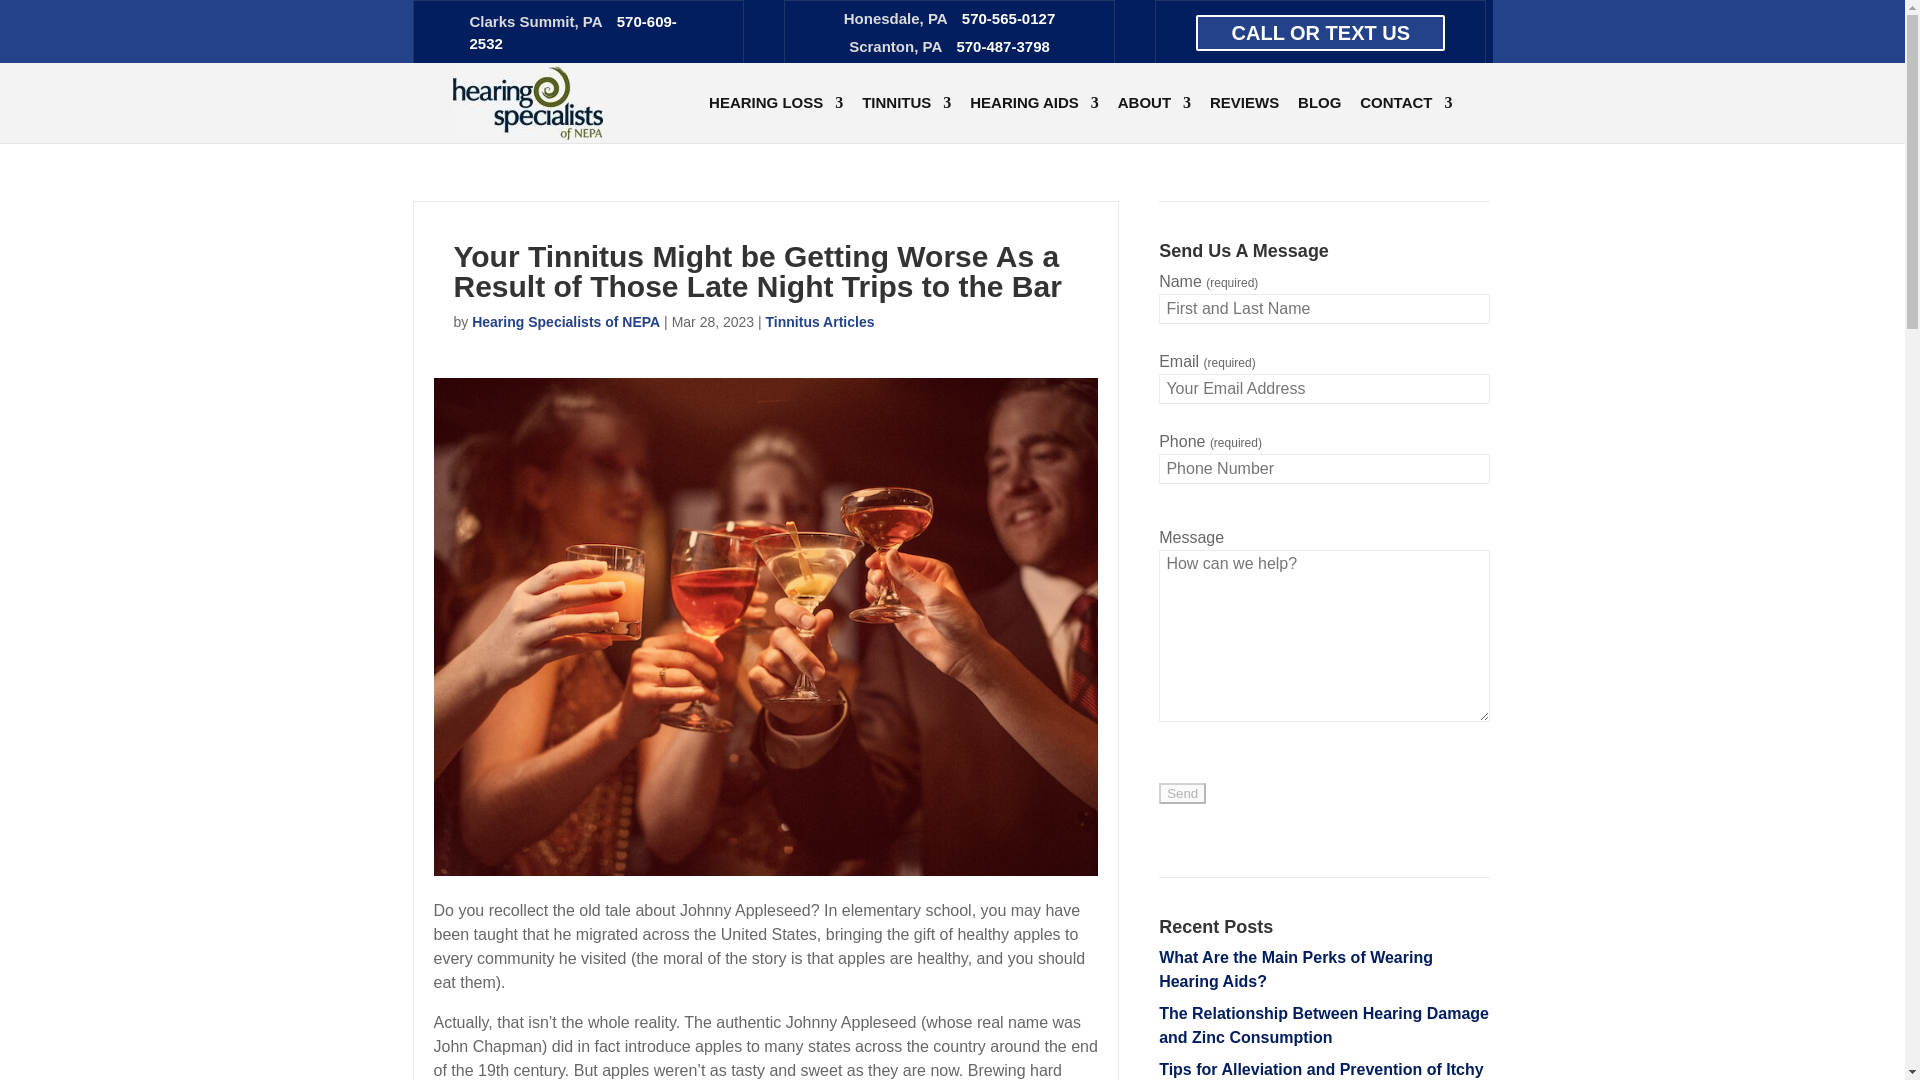 This screenshot has width=1920, height=1080. I want to click on TINNITUS, so click(906, 119).